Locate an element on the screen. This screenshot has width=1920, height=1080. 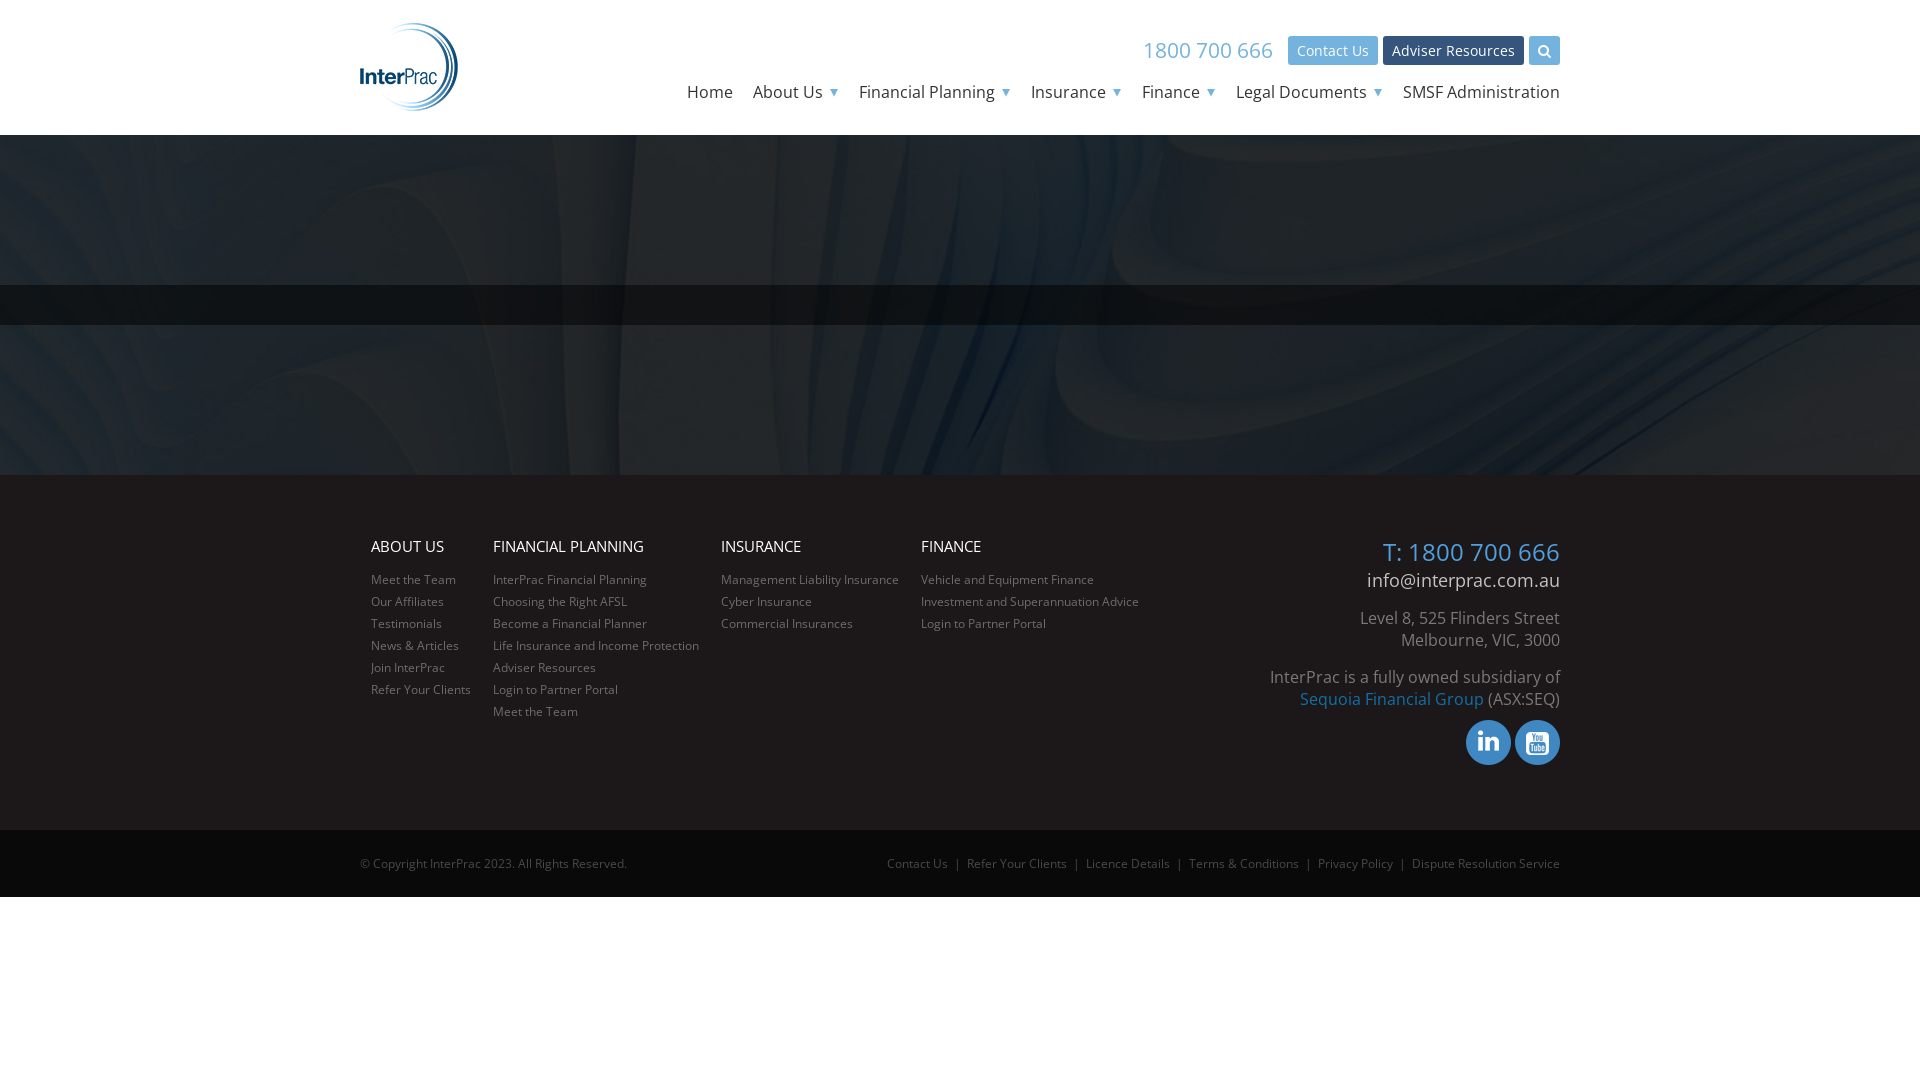
FINANCIAL PLANNING is located at coordinates (568, 546).